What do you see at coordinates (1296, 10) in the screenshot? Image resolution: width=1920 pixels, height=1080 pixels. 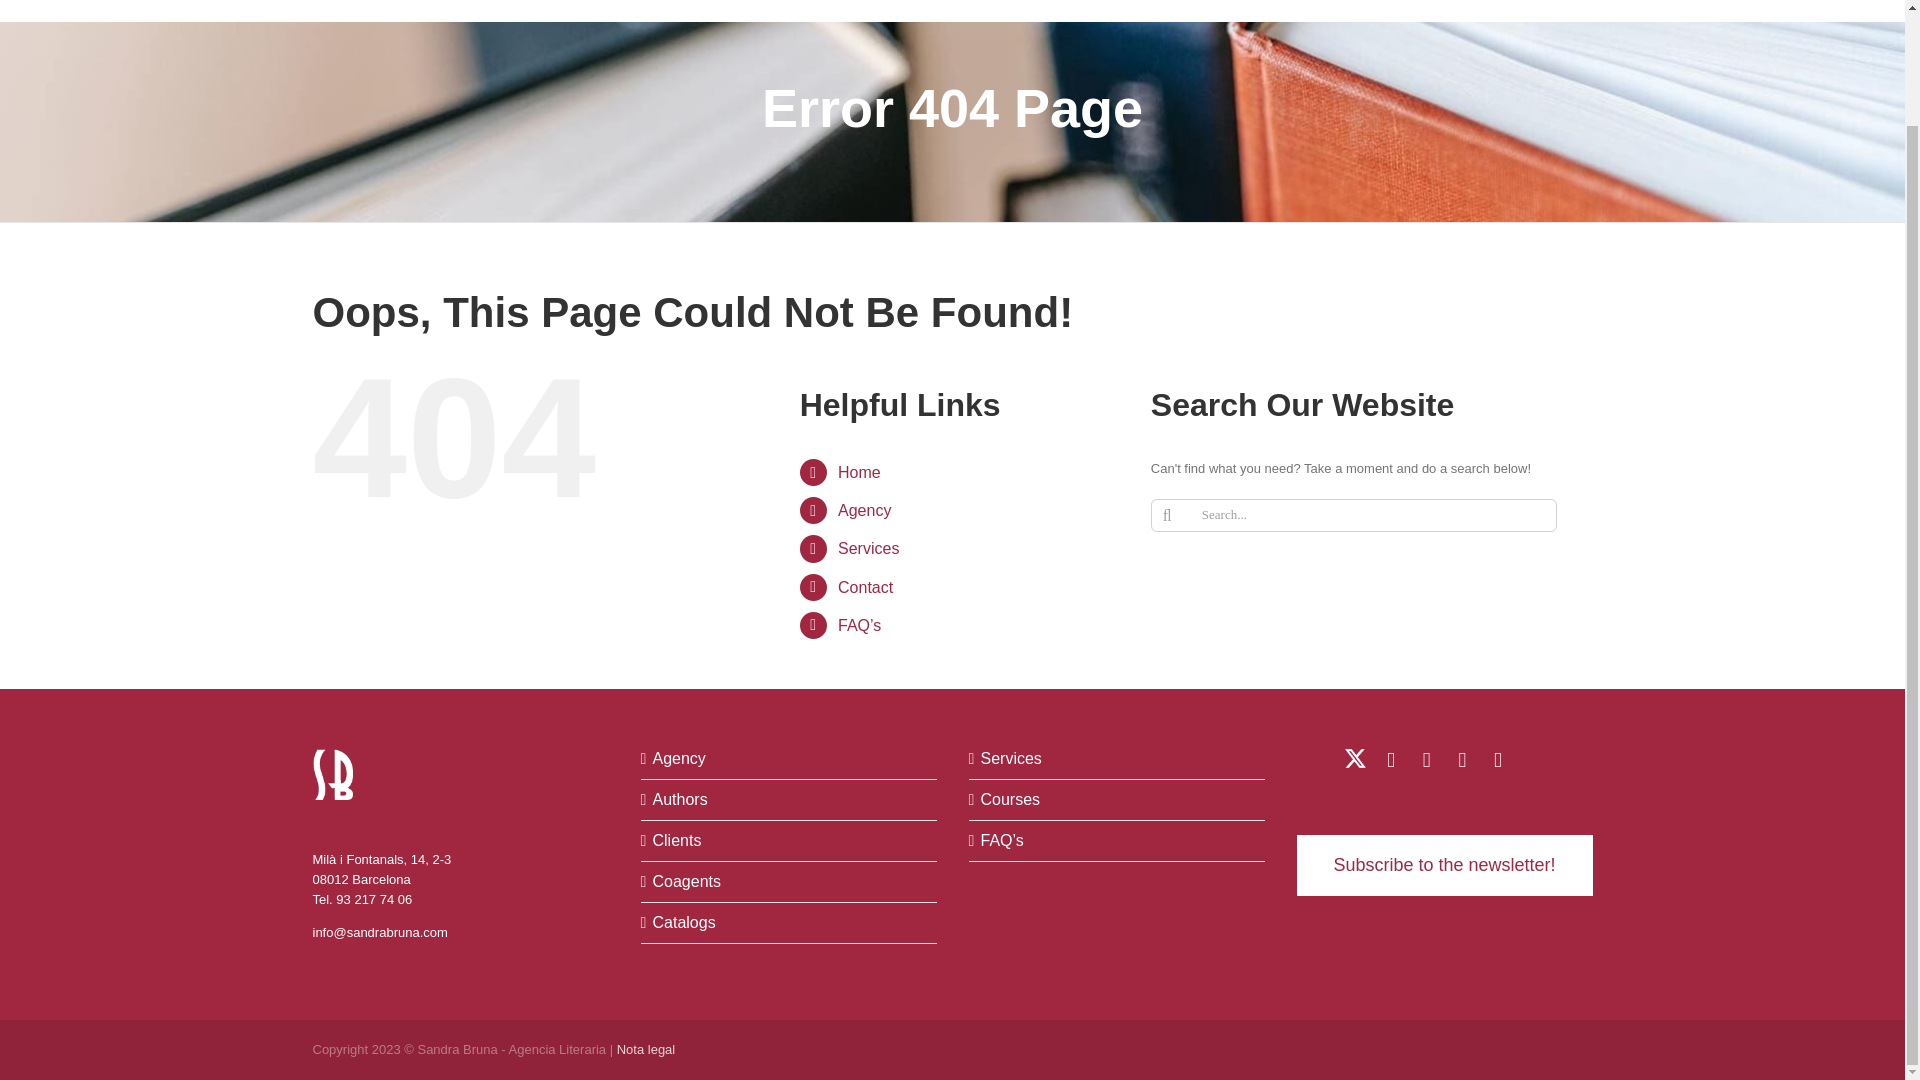 I see `COURSES` at bounding box center [1296, 10].